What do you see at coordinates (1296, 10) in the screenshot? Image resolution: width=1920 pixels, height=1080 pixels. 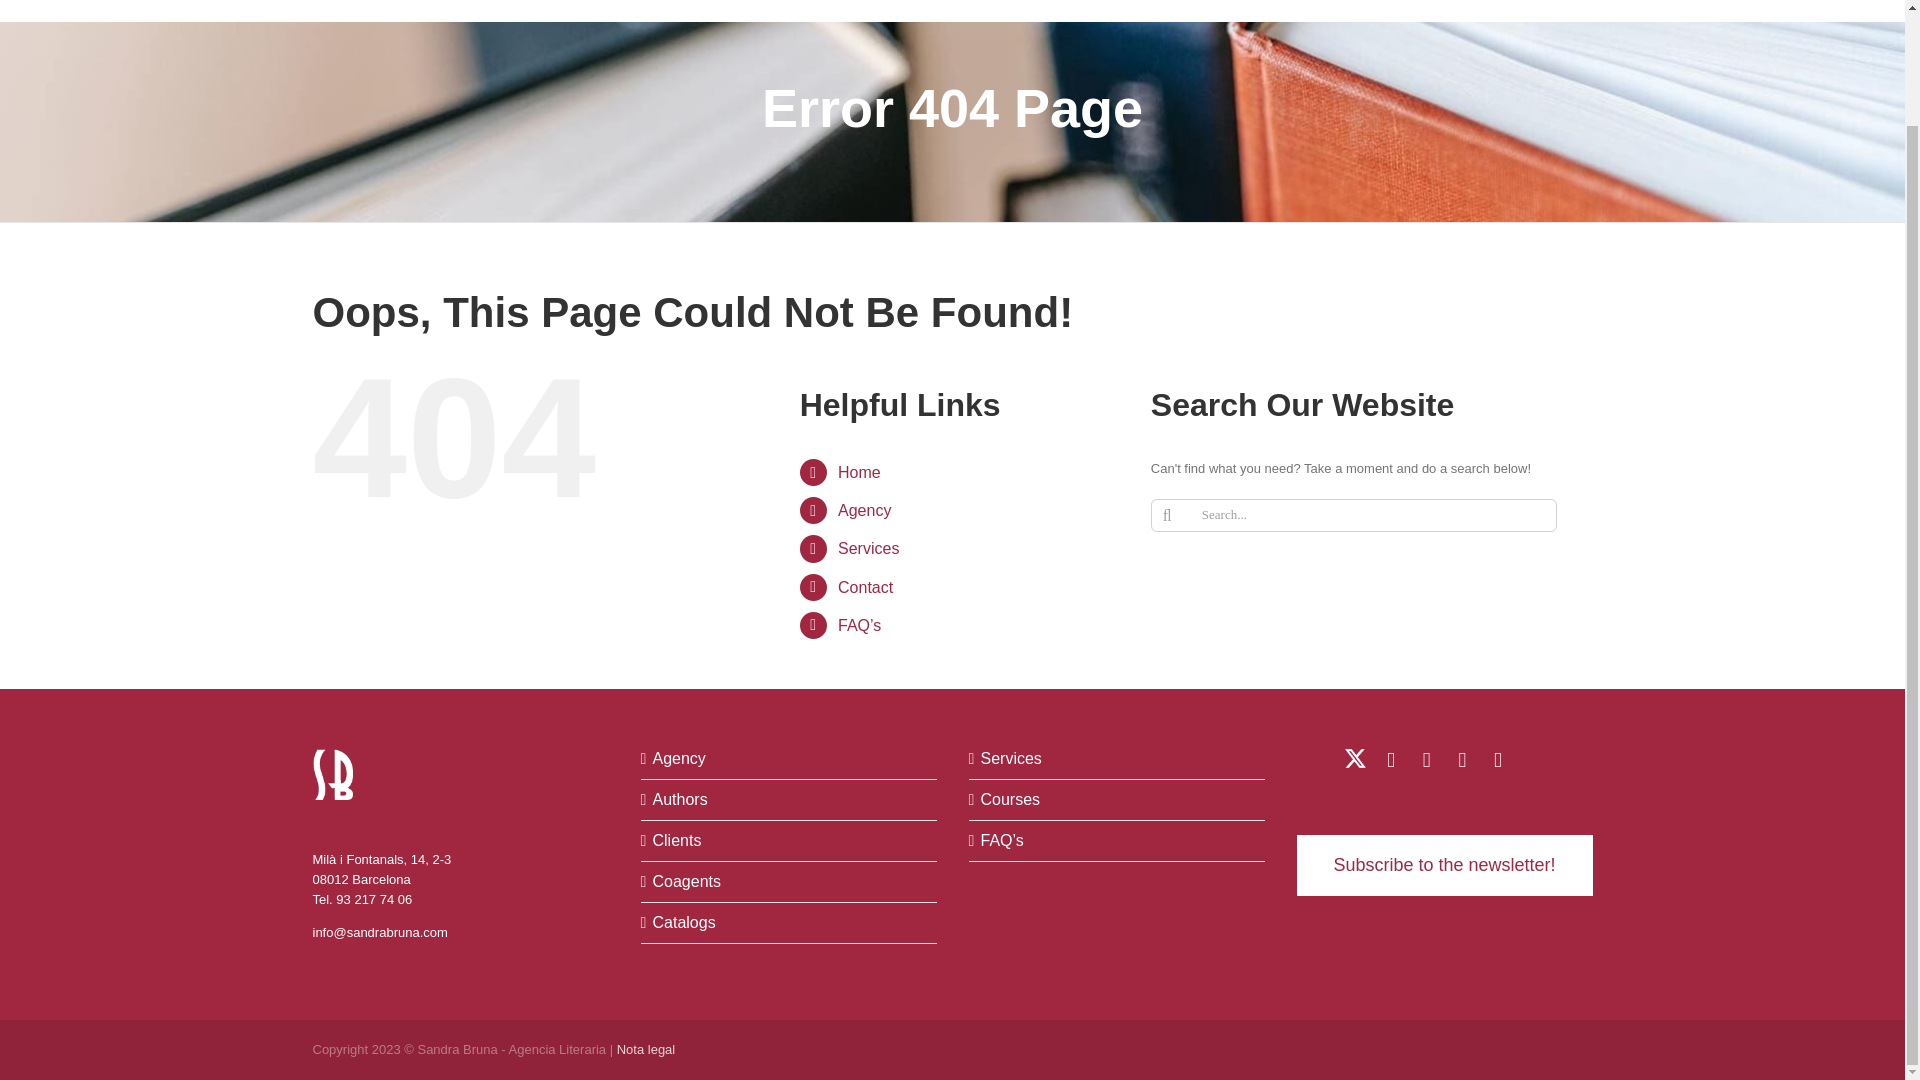 I see `COURSES` at bounding box center [1296, 10].